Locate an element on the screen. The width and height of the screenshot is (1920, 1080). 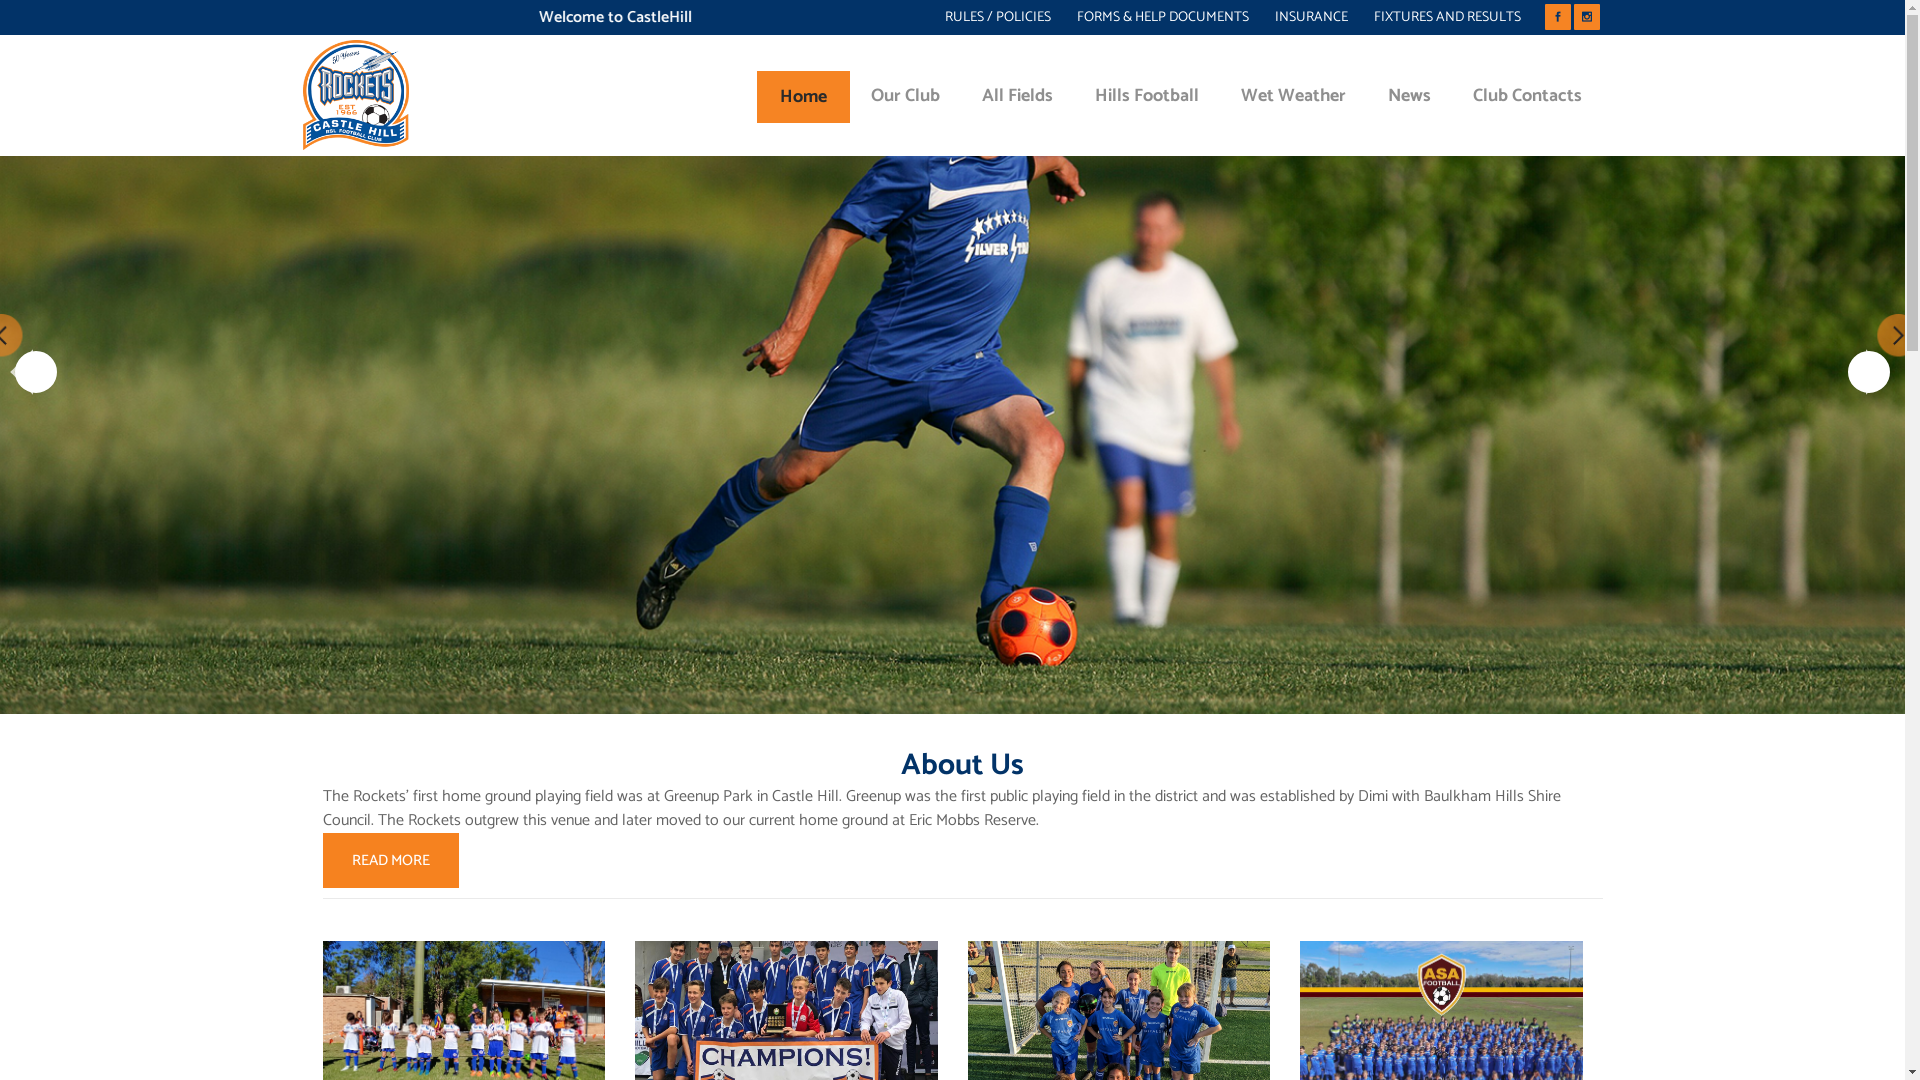
Wet Weather is located at coordinates (1294, 96).